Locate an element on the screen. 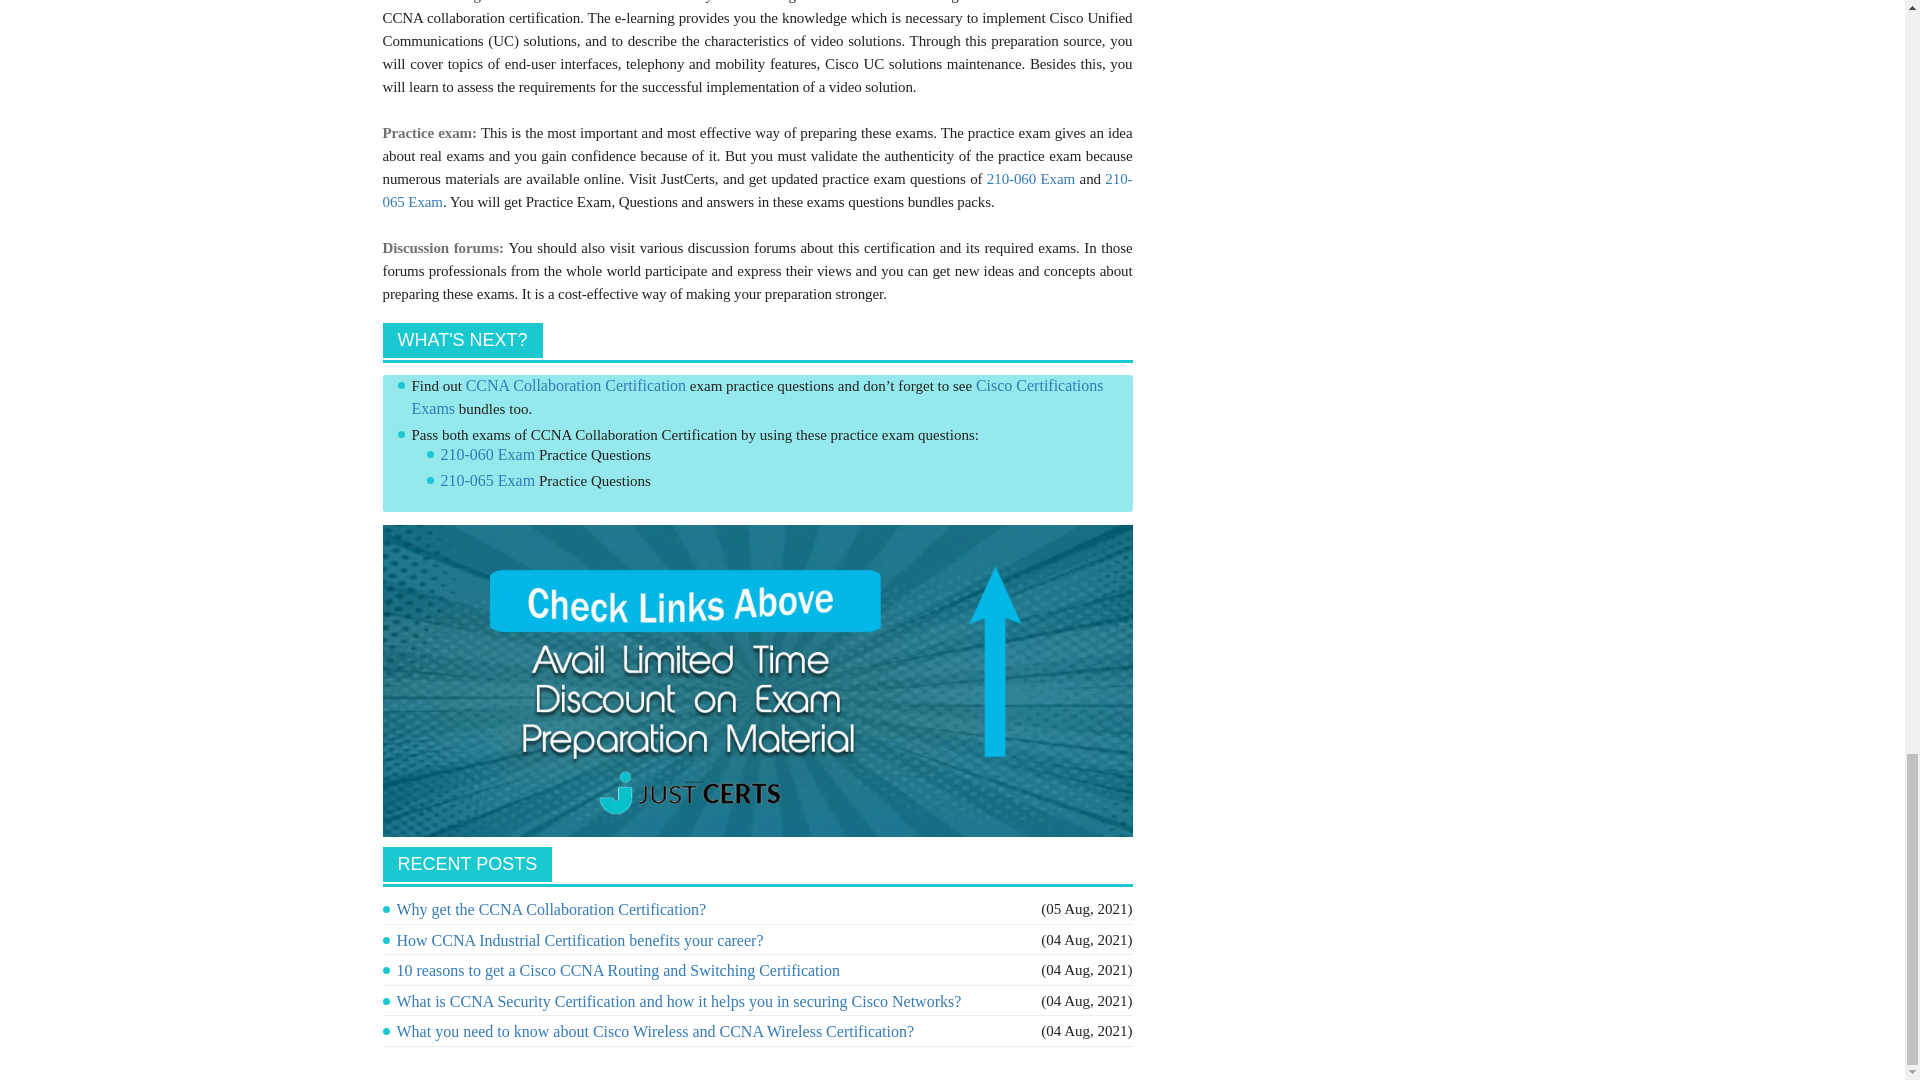 This screenshot has height=1080, width=1920. 210-065 Exam is located at coordinates (757, 190).